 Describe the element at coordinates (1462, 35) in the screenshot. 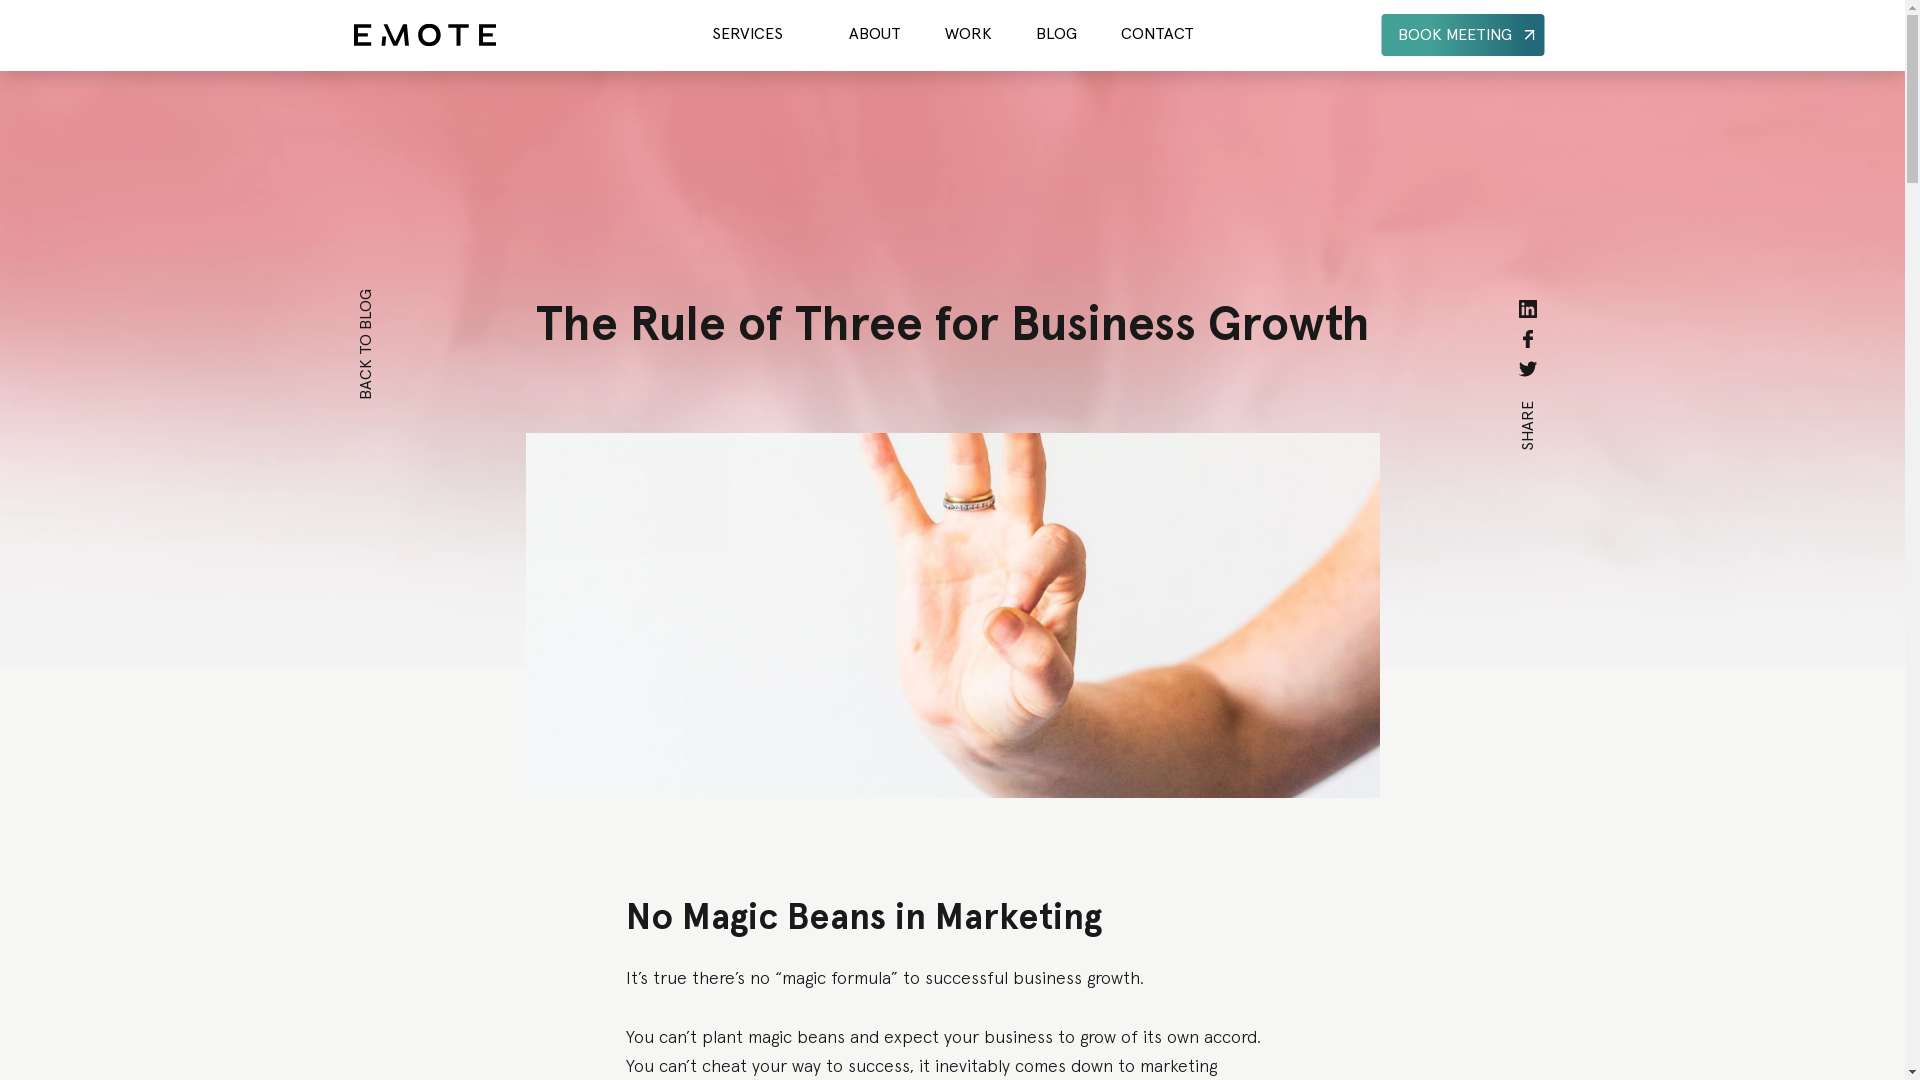

I see `BOOK MEETING` at that location.